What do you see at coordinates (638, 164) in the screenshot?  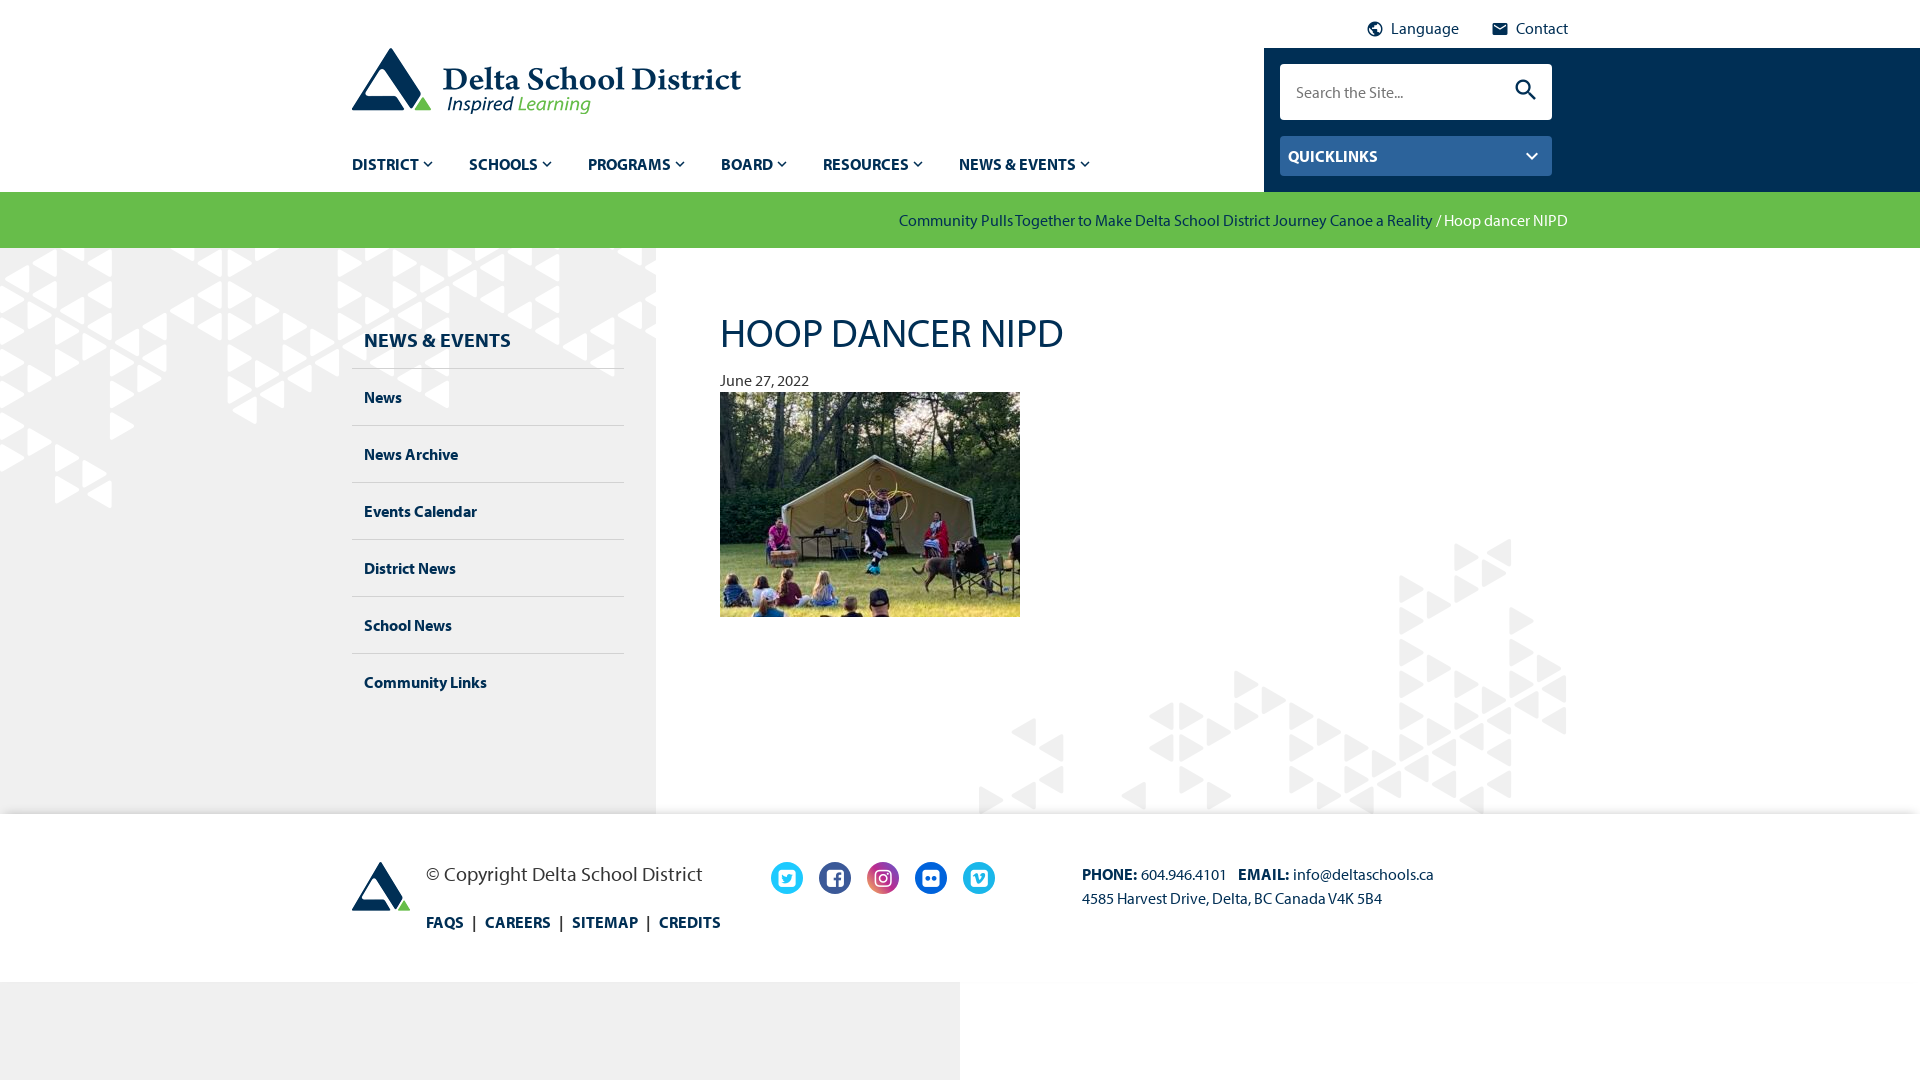 I see `PROGRAMS` at bounding box center [638, 164].